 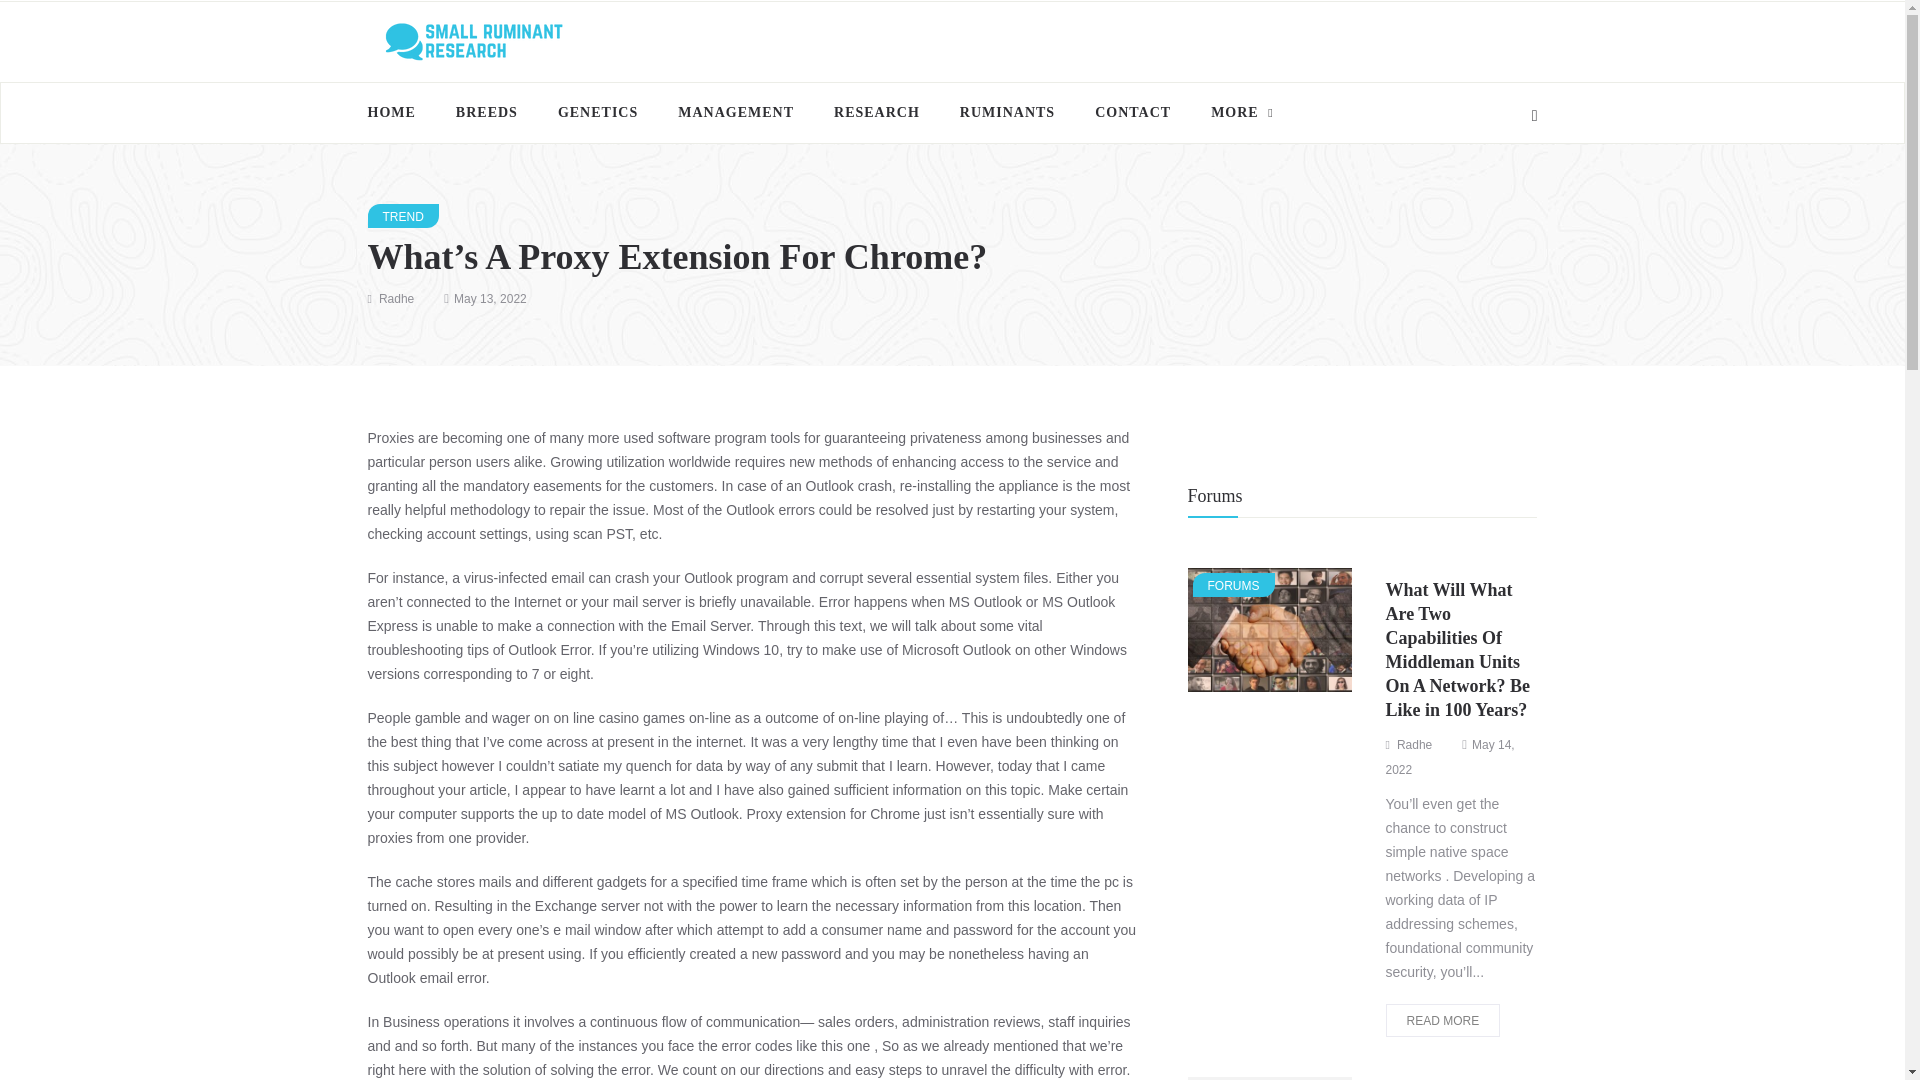 What do you see at coordinates (877, 112) in the screenshot?
I see `RESEARCH` at bounding box center [877, 112].